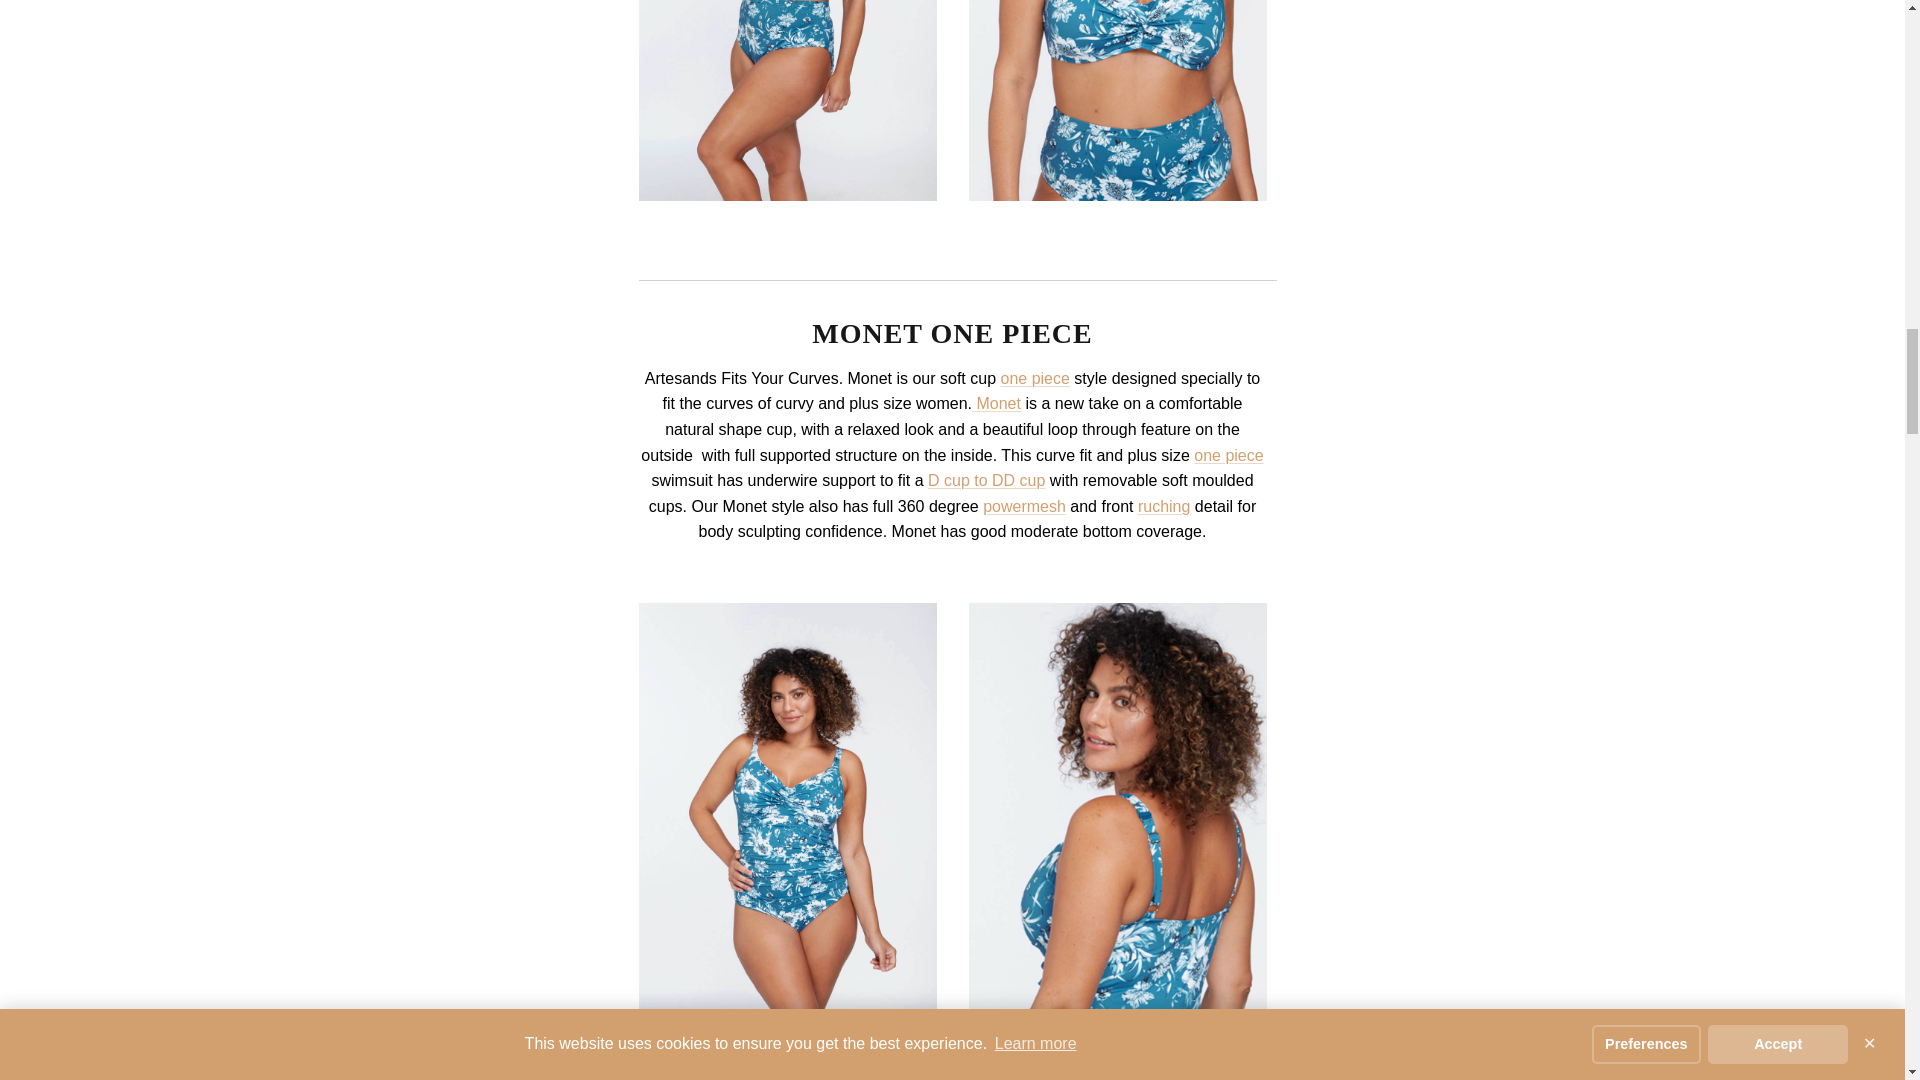  Describe the element at coordinates (996, 403) in the screenshot. I see `Artesands Curve Plus Size Monet Swimwear` at that location.